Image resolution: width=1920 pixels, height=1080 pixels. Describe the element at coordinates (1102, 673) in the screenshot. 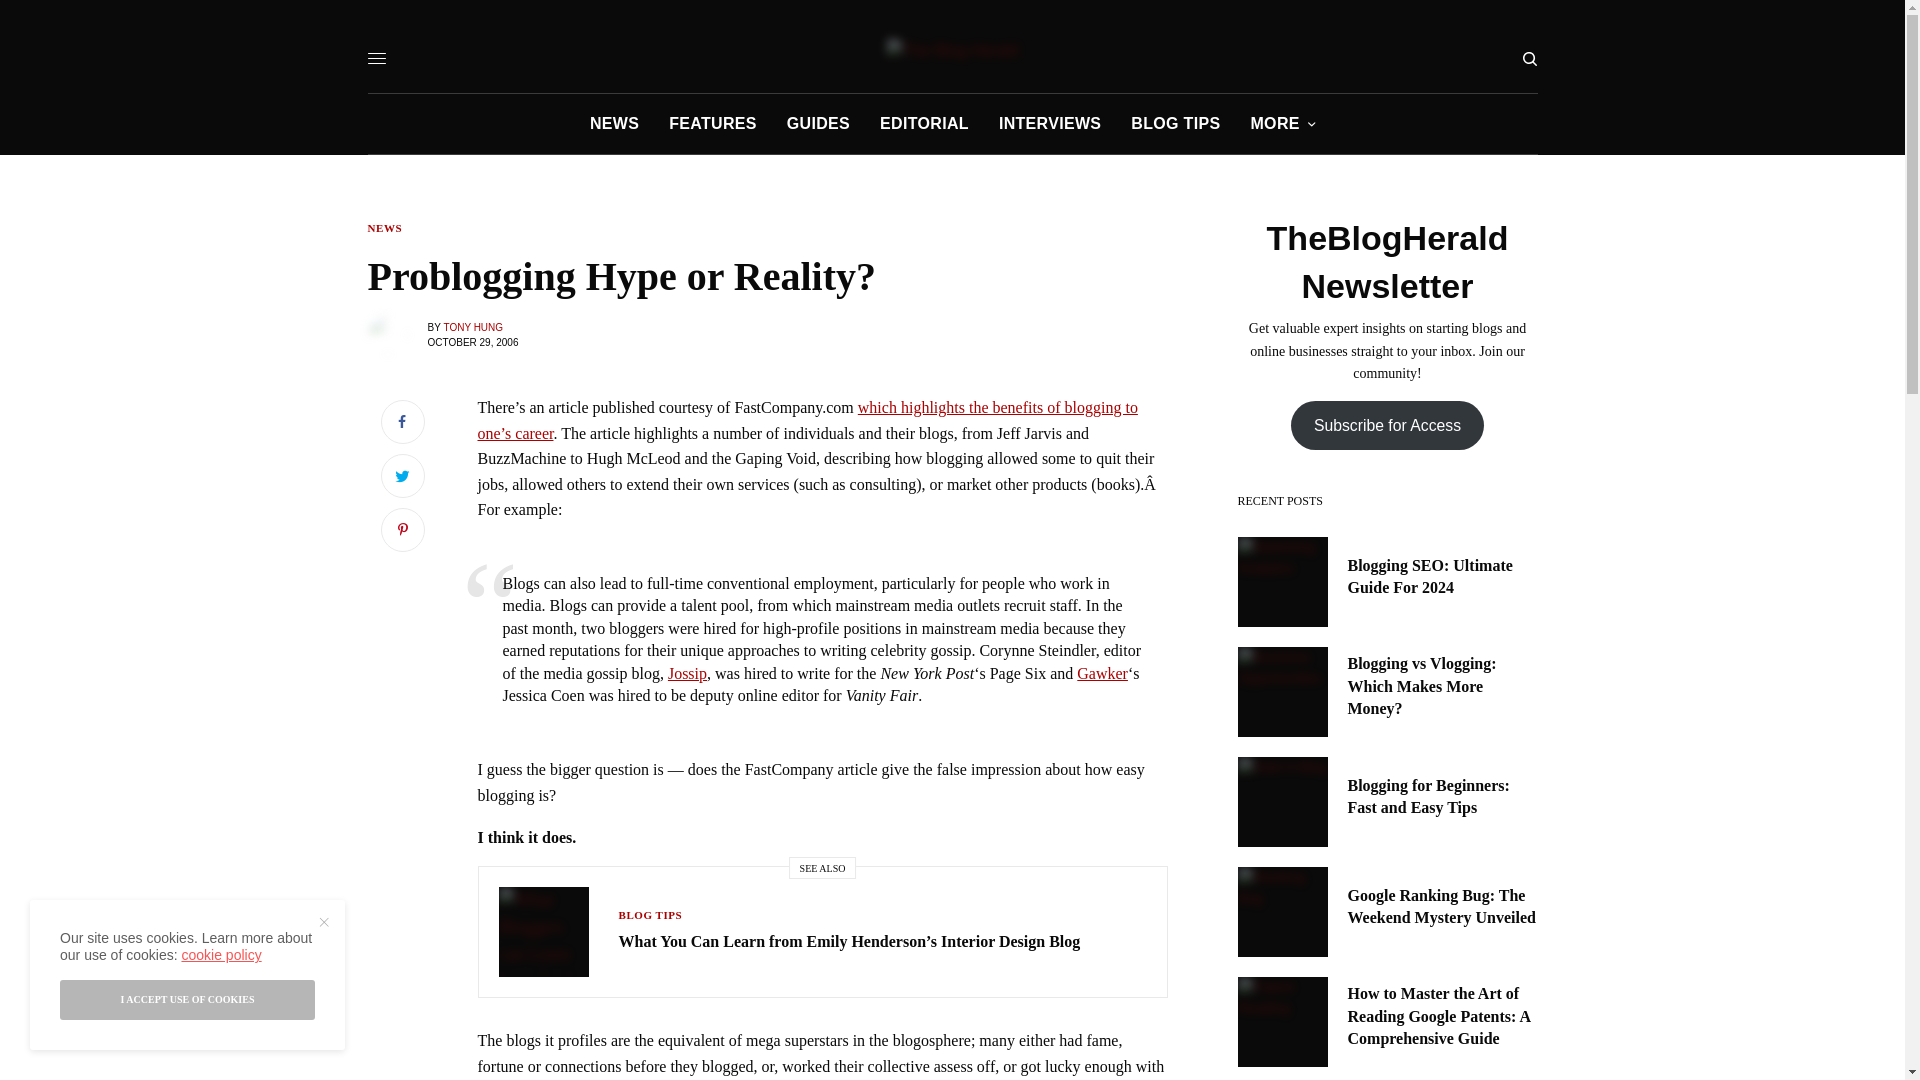

I see `Gawker` at that location.